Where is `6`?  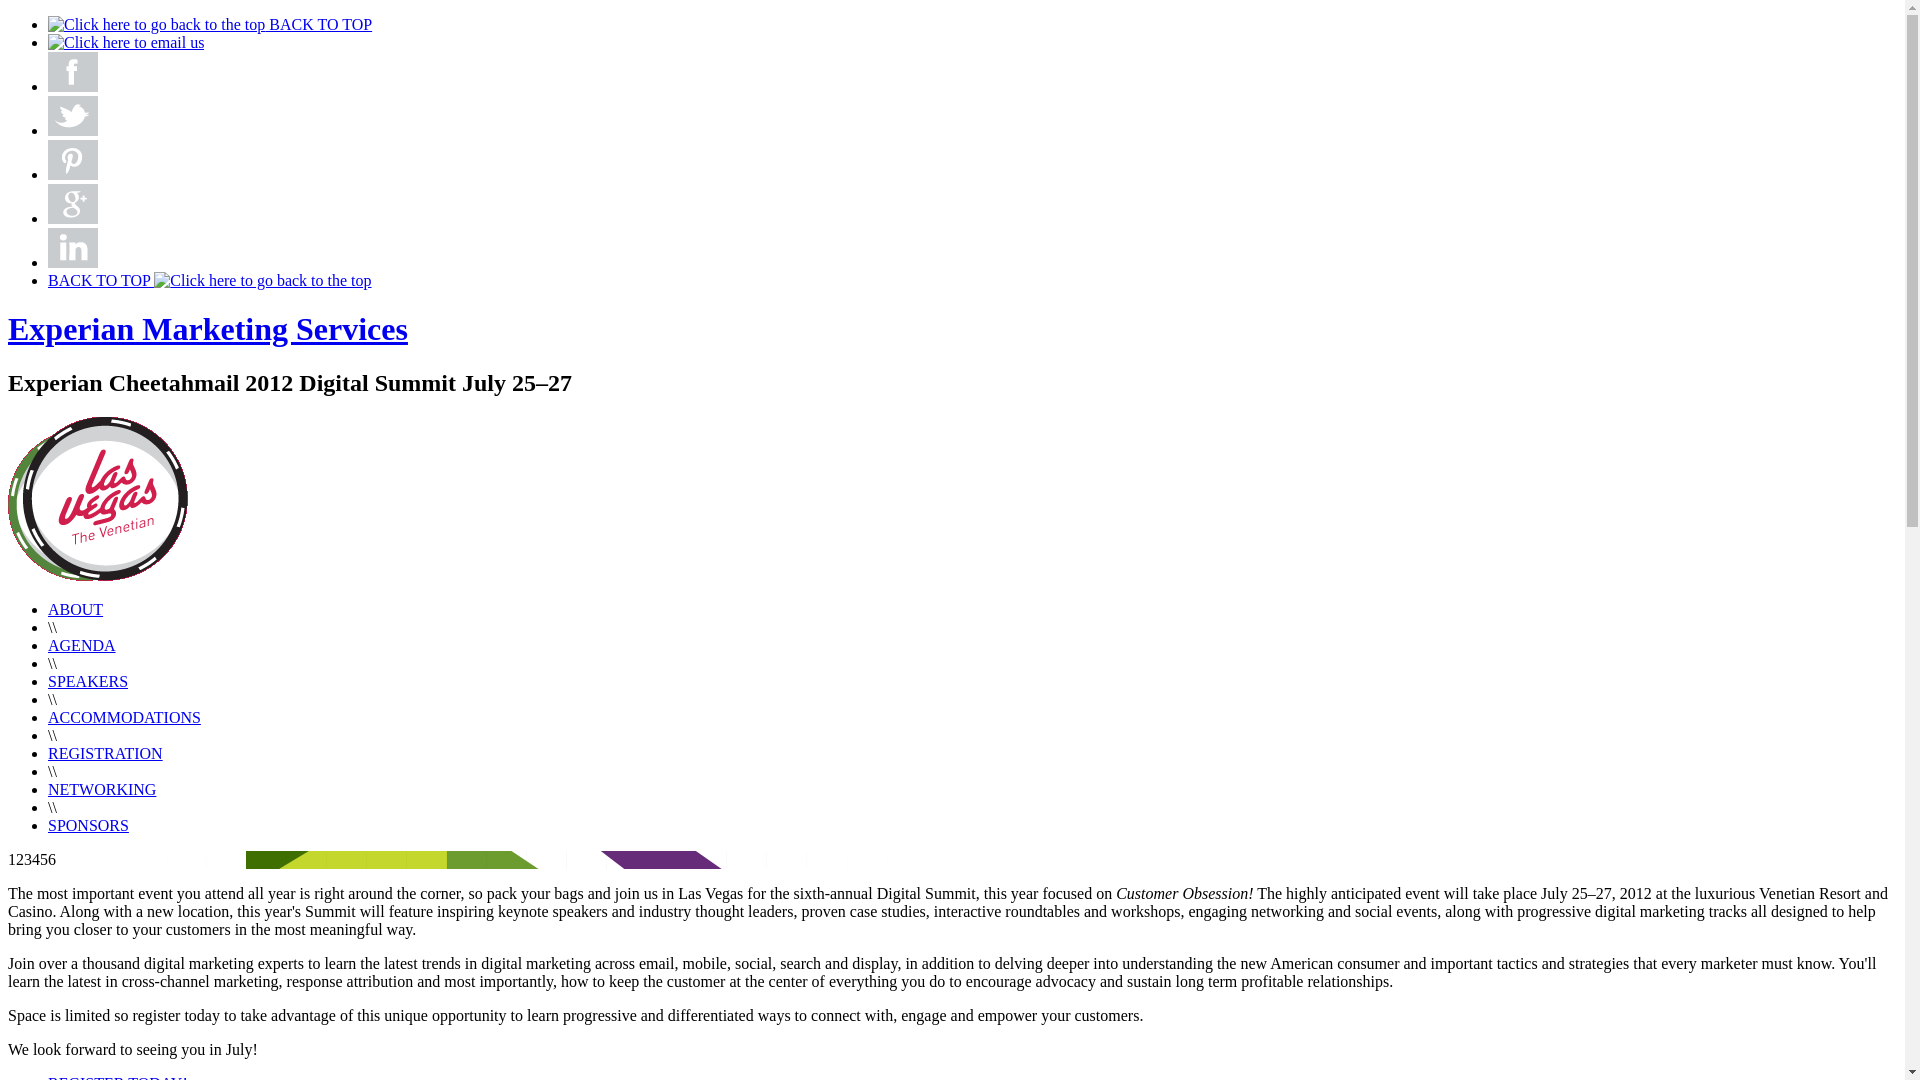 6 is located at coordinates (52, 860).